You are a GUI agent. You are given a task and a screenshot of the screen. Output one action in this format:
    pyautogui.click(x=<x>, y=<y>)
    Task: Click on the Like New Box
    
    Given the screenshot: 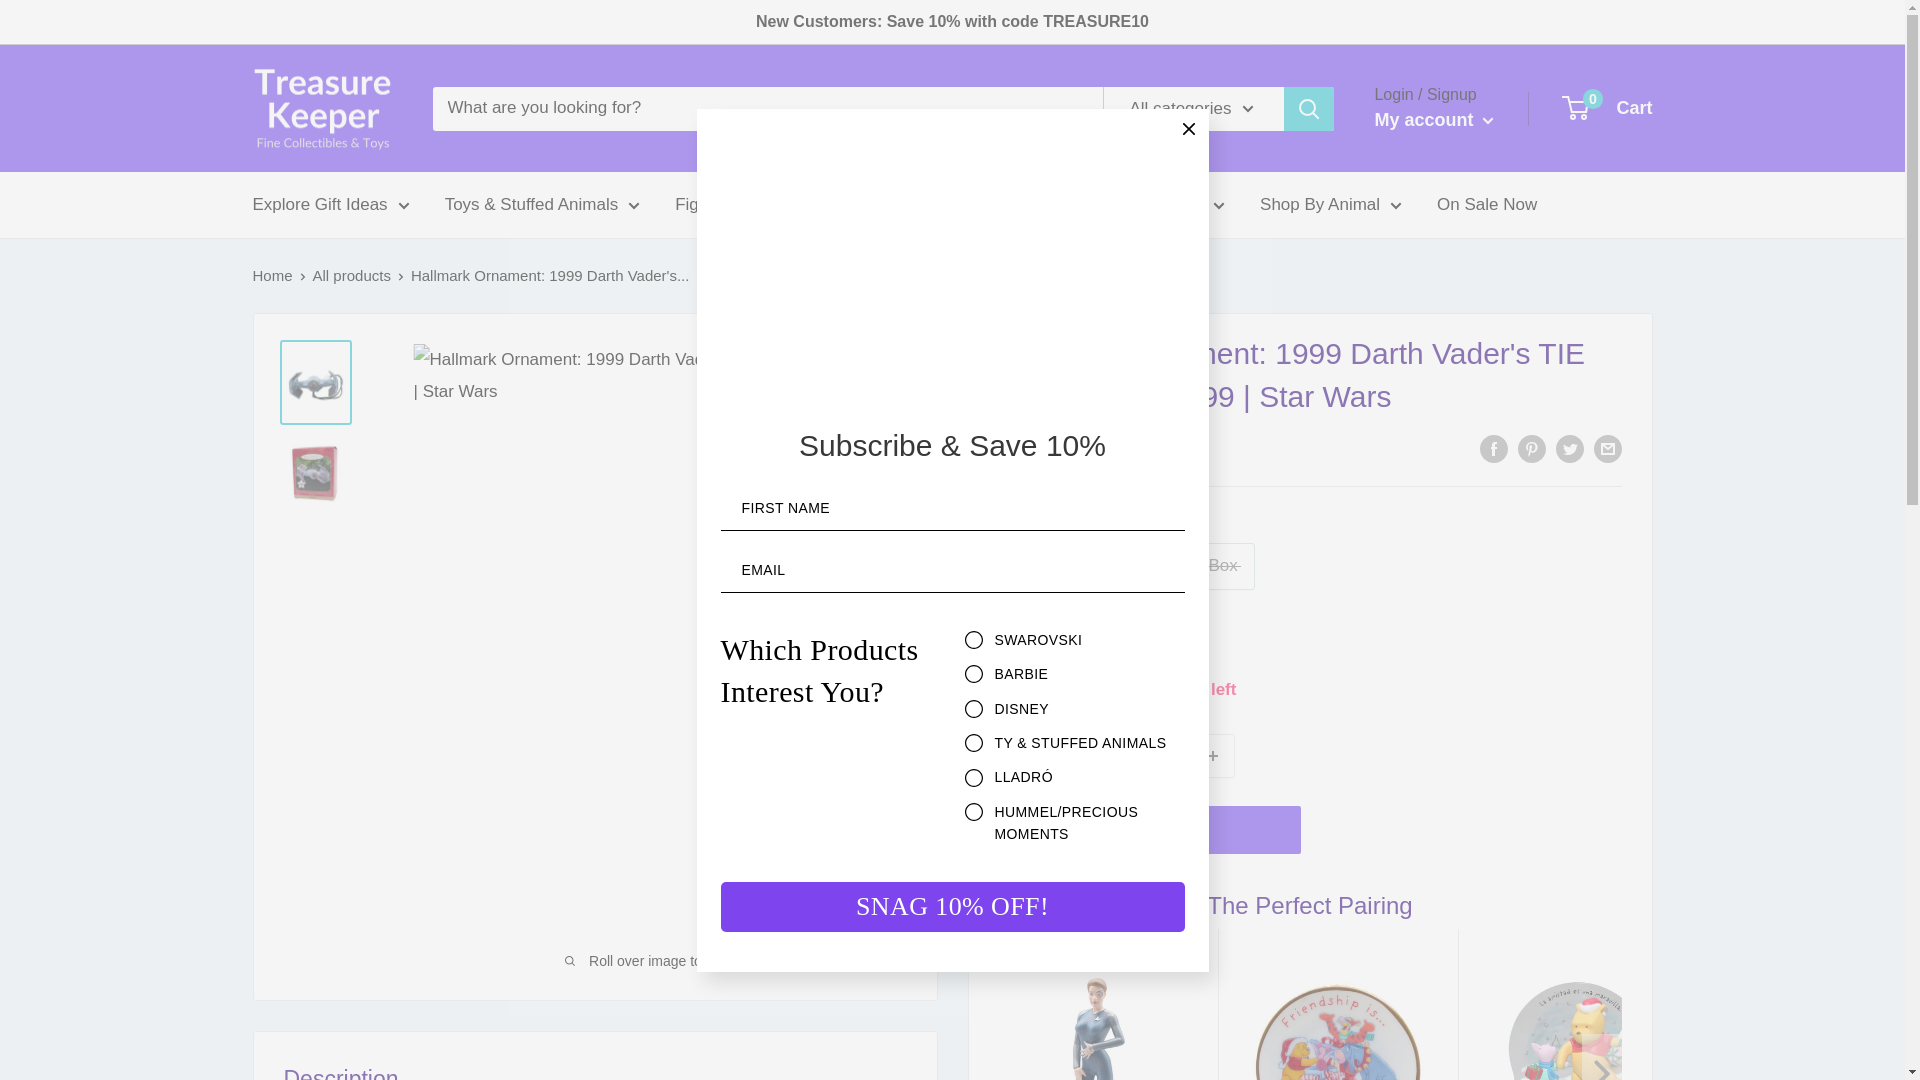 What is the action you would take?
    pyautogui.click(x=1069, y=566)
    